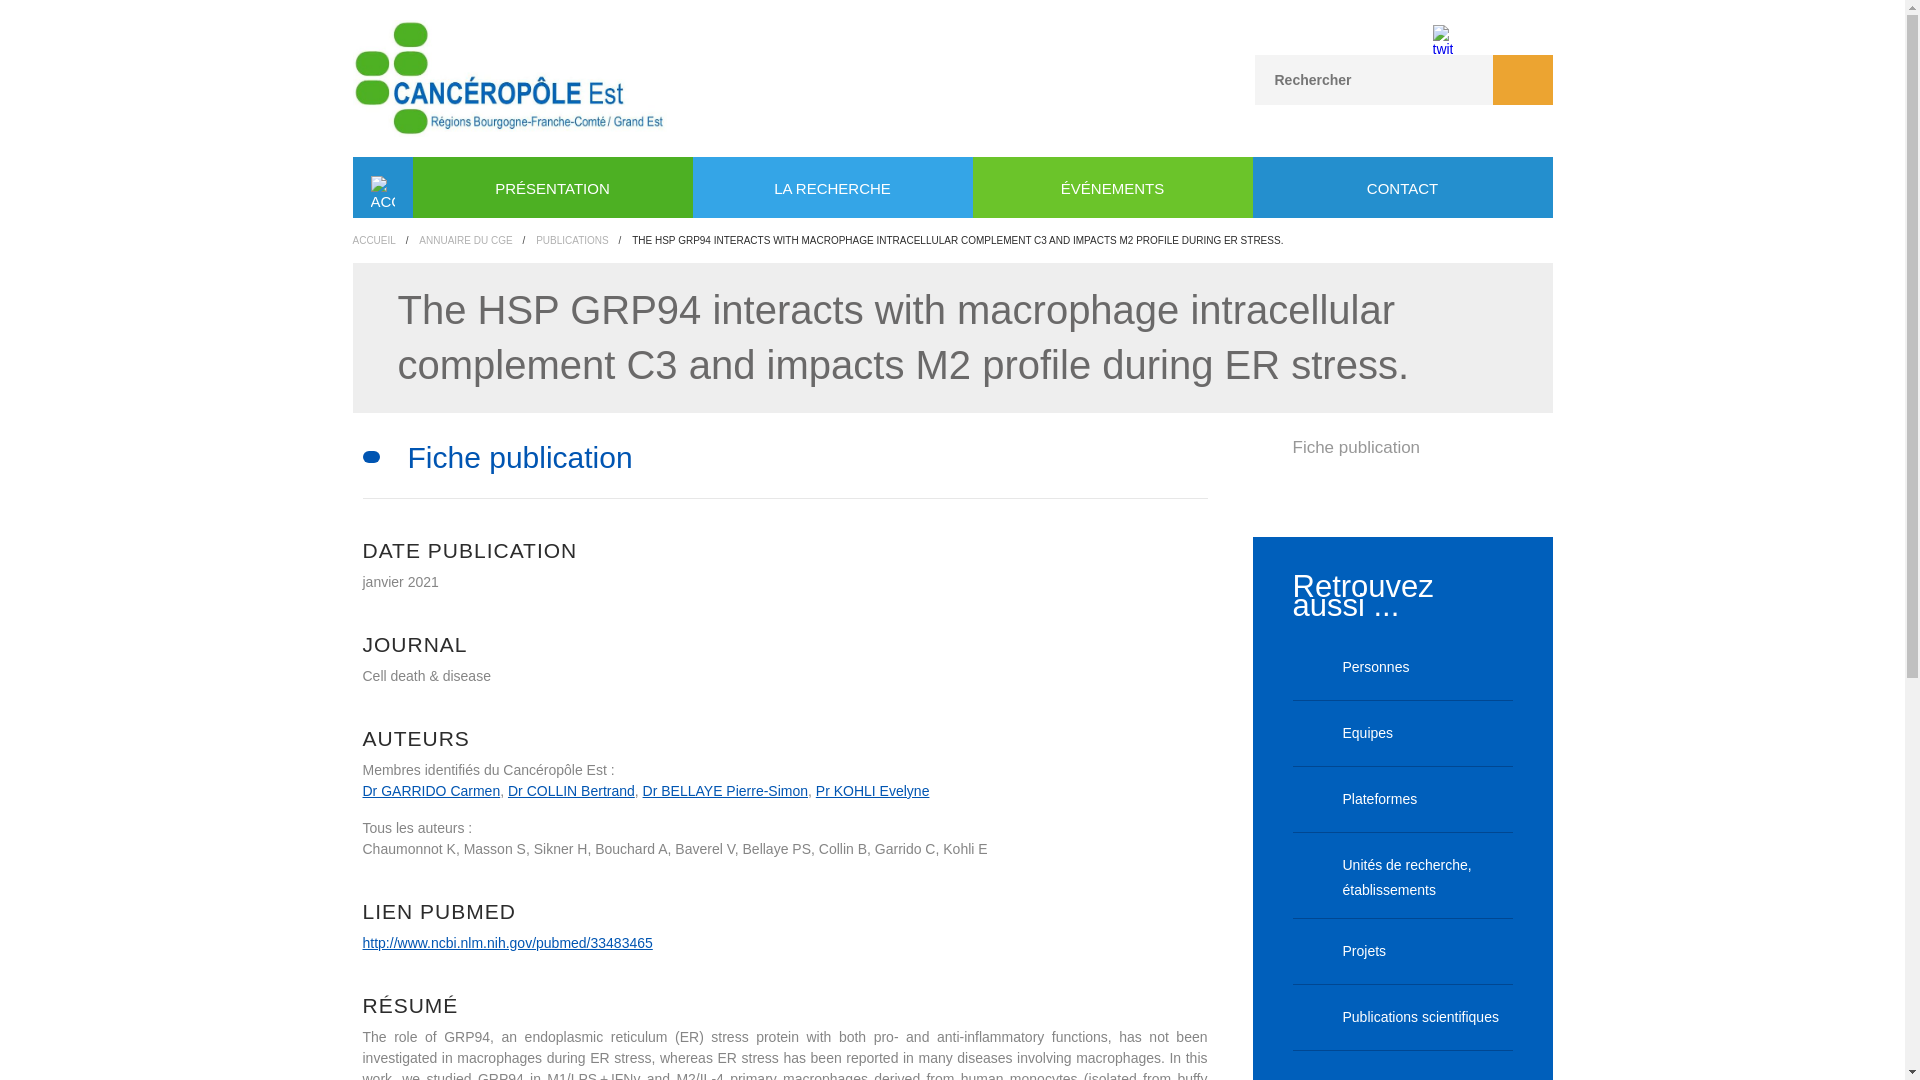 This screenshot has width=1920, height=1080. What do you see at coordinates (1402, 34) in the screenshot?
I see `youtube` at bounding box center [1402, 34].